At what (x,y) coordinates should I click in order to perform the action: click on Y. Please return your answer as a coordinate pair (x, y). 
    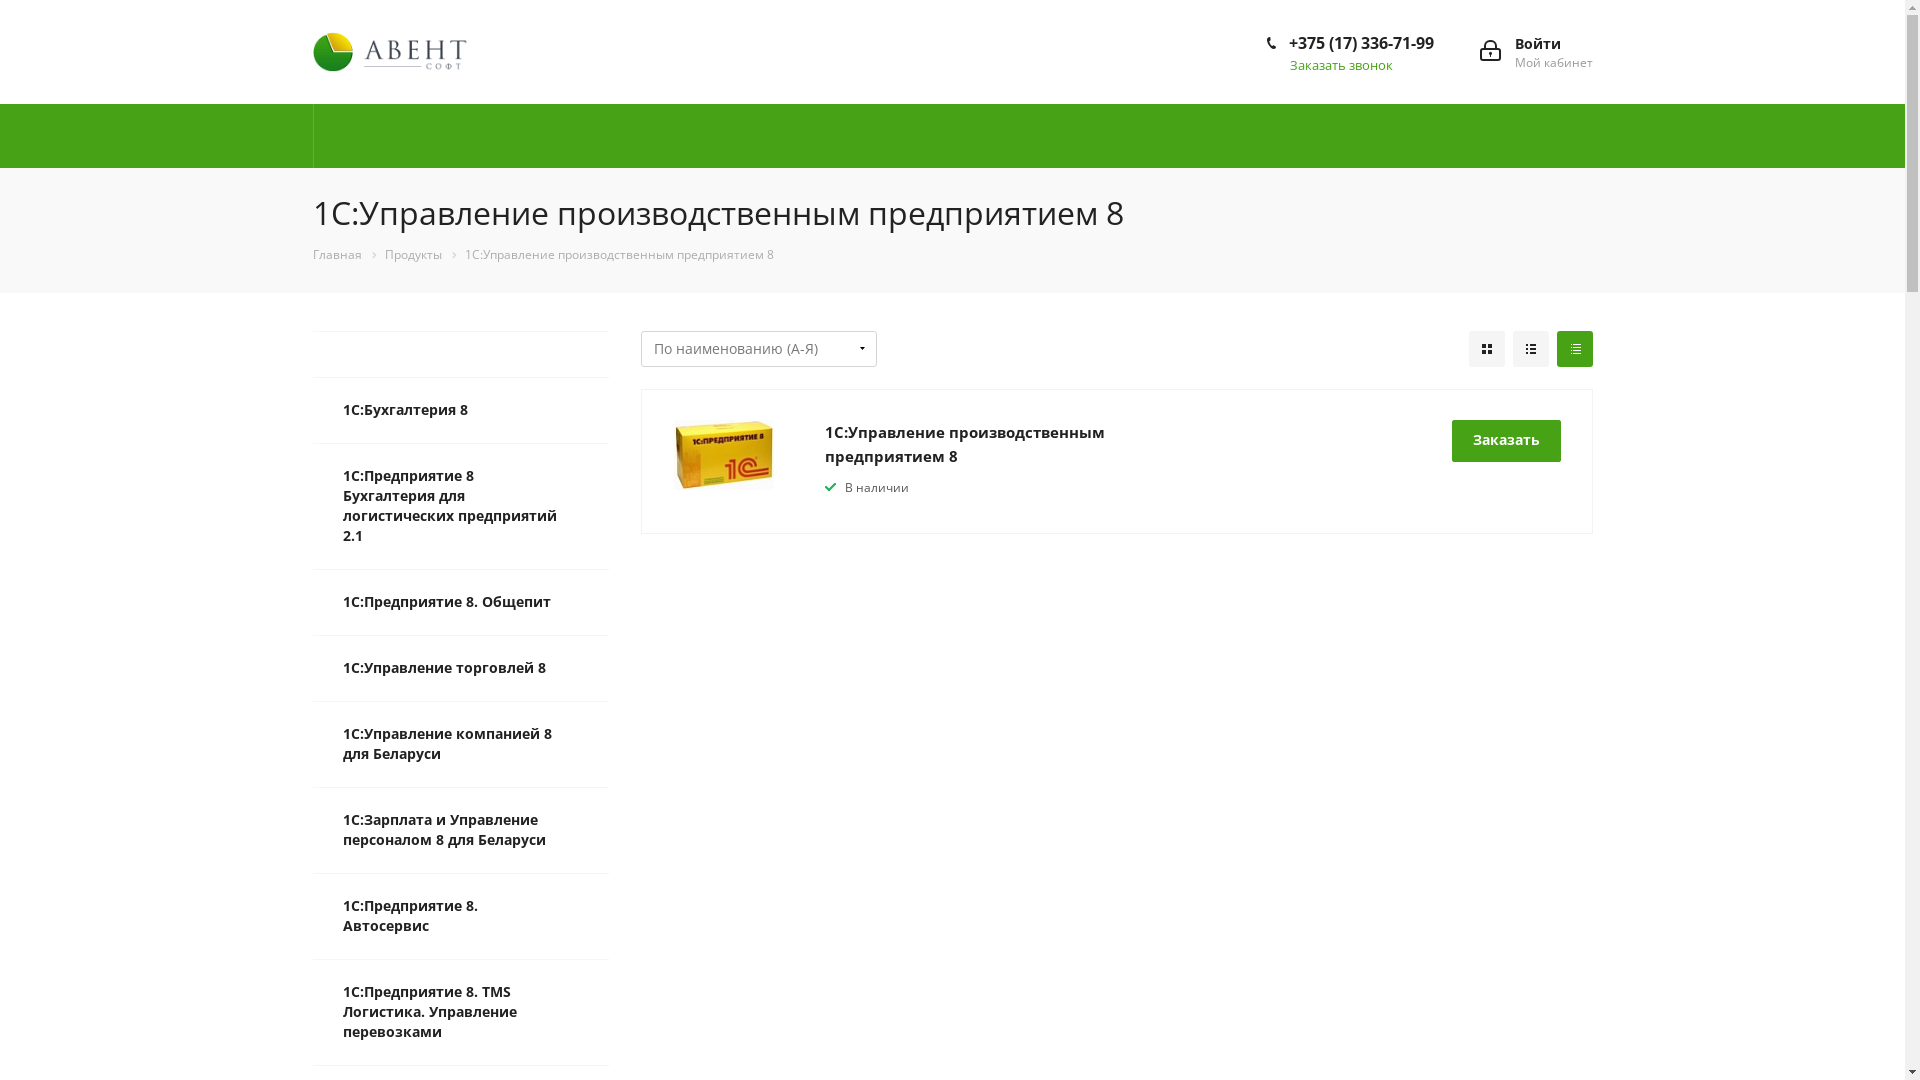
    Looking at the image, I should click on (6, 6).